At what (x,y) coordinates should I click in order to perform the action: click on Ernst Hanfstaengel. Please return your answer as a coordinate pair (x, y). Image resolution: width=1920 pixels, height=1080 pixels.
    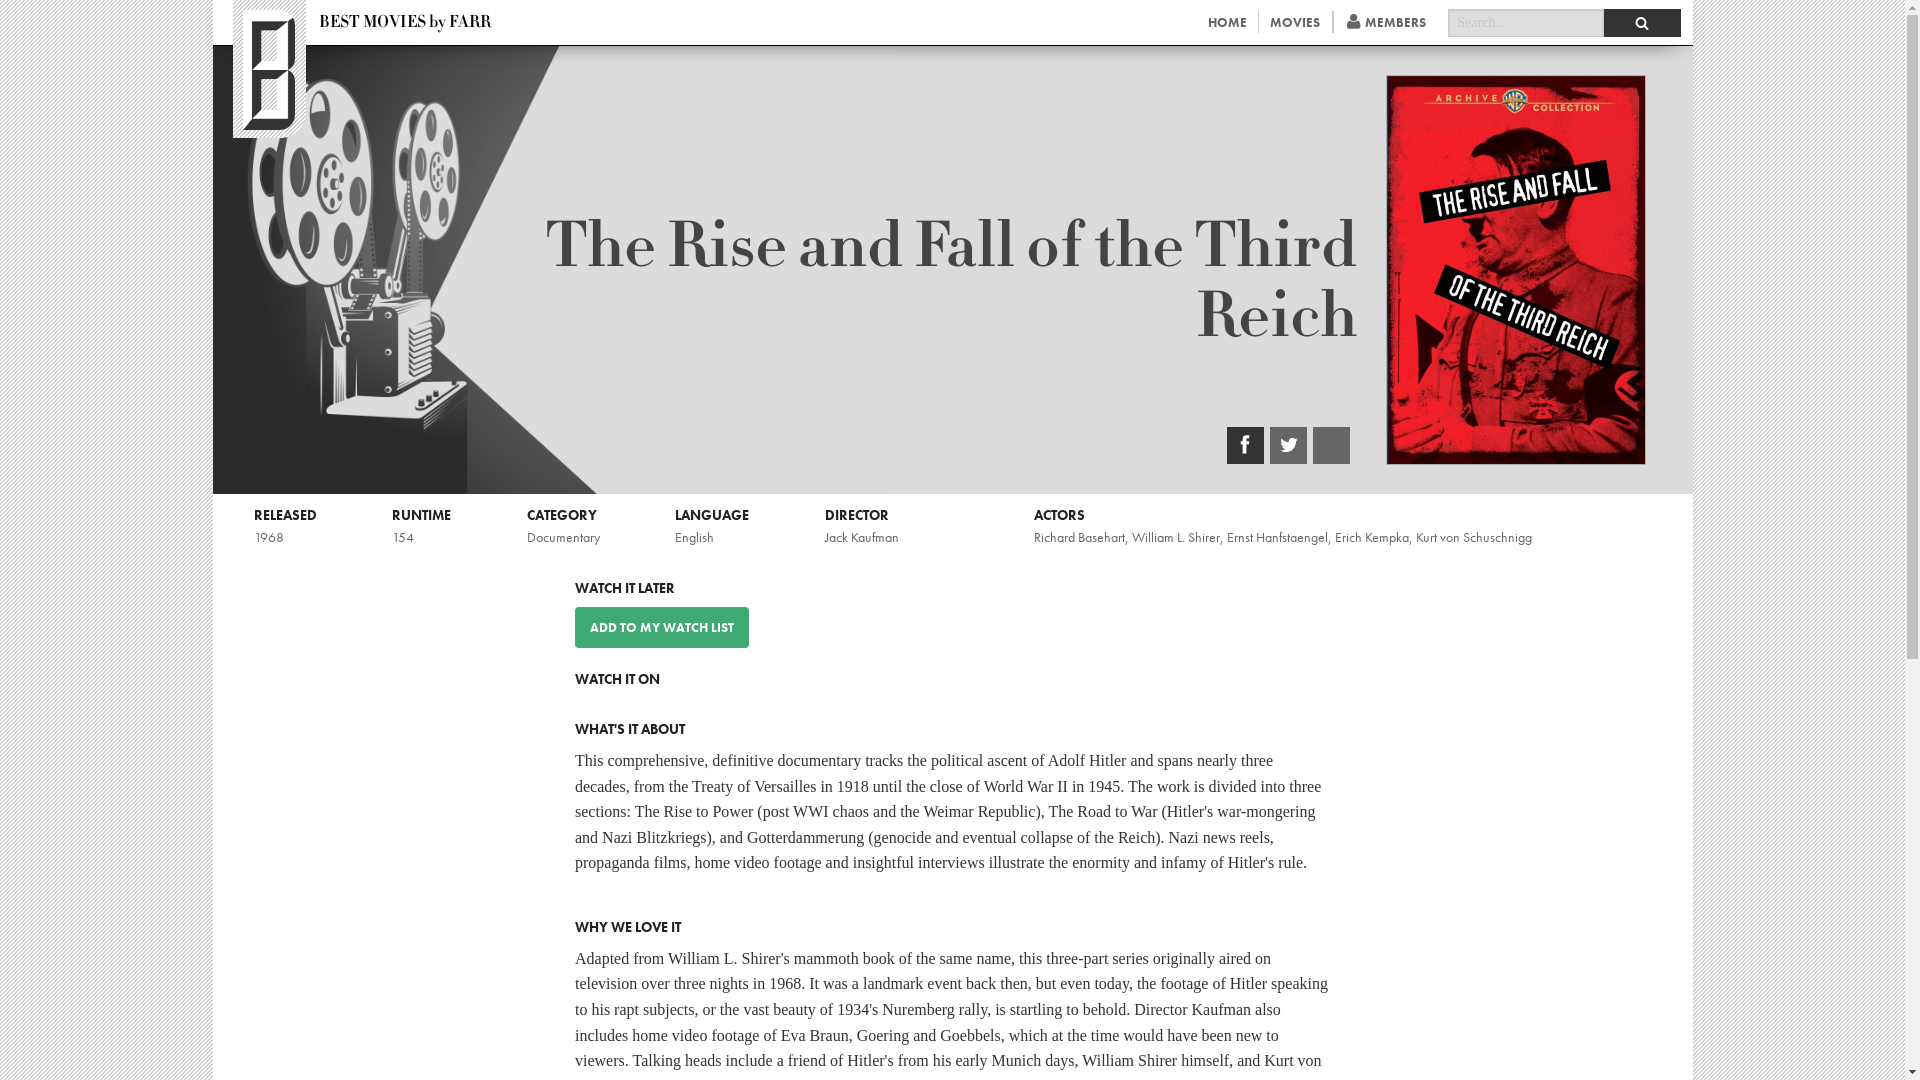
    Looking at the image, I should click on (1277, 537).